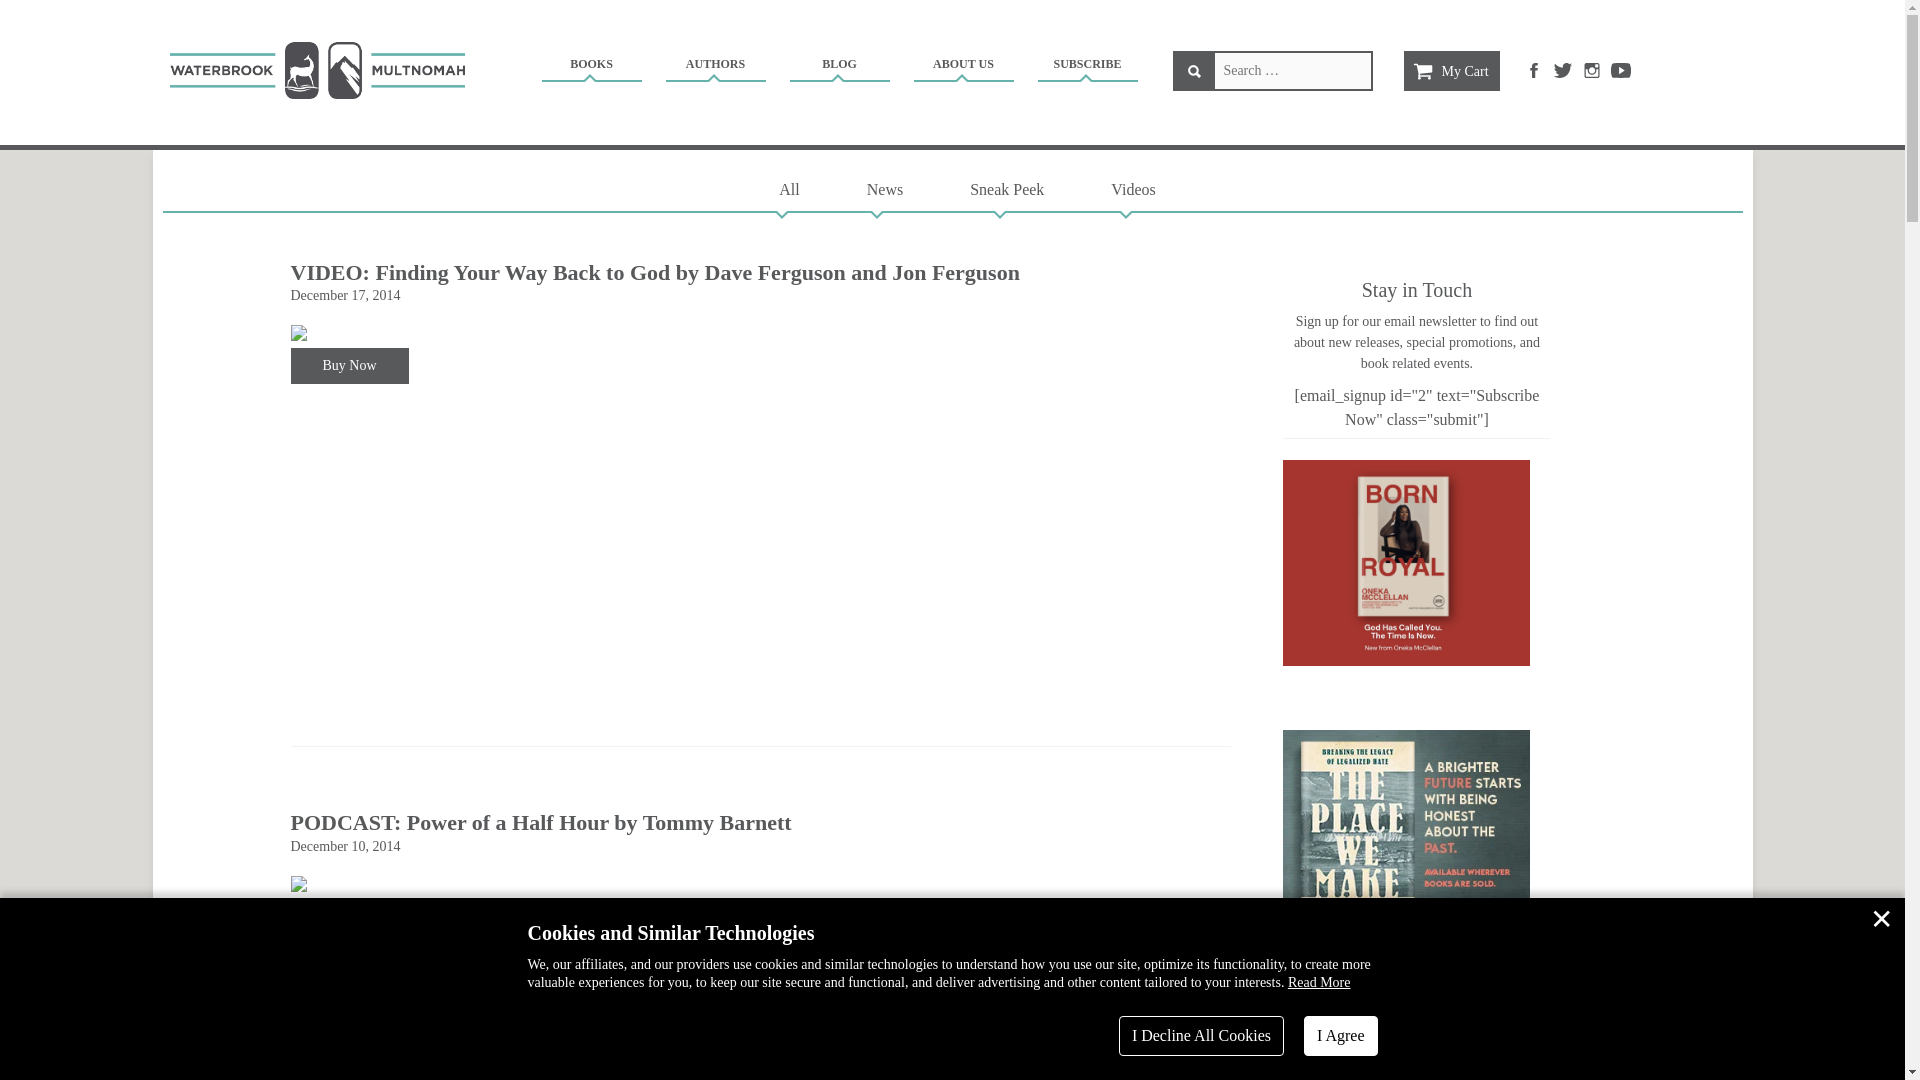 This screenshot has width=1920, height=1080. Describe the element at coordinates (715, 67) in the screenshot. I see `AUTHORS` at that location.